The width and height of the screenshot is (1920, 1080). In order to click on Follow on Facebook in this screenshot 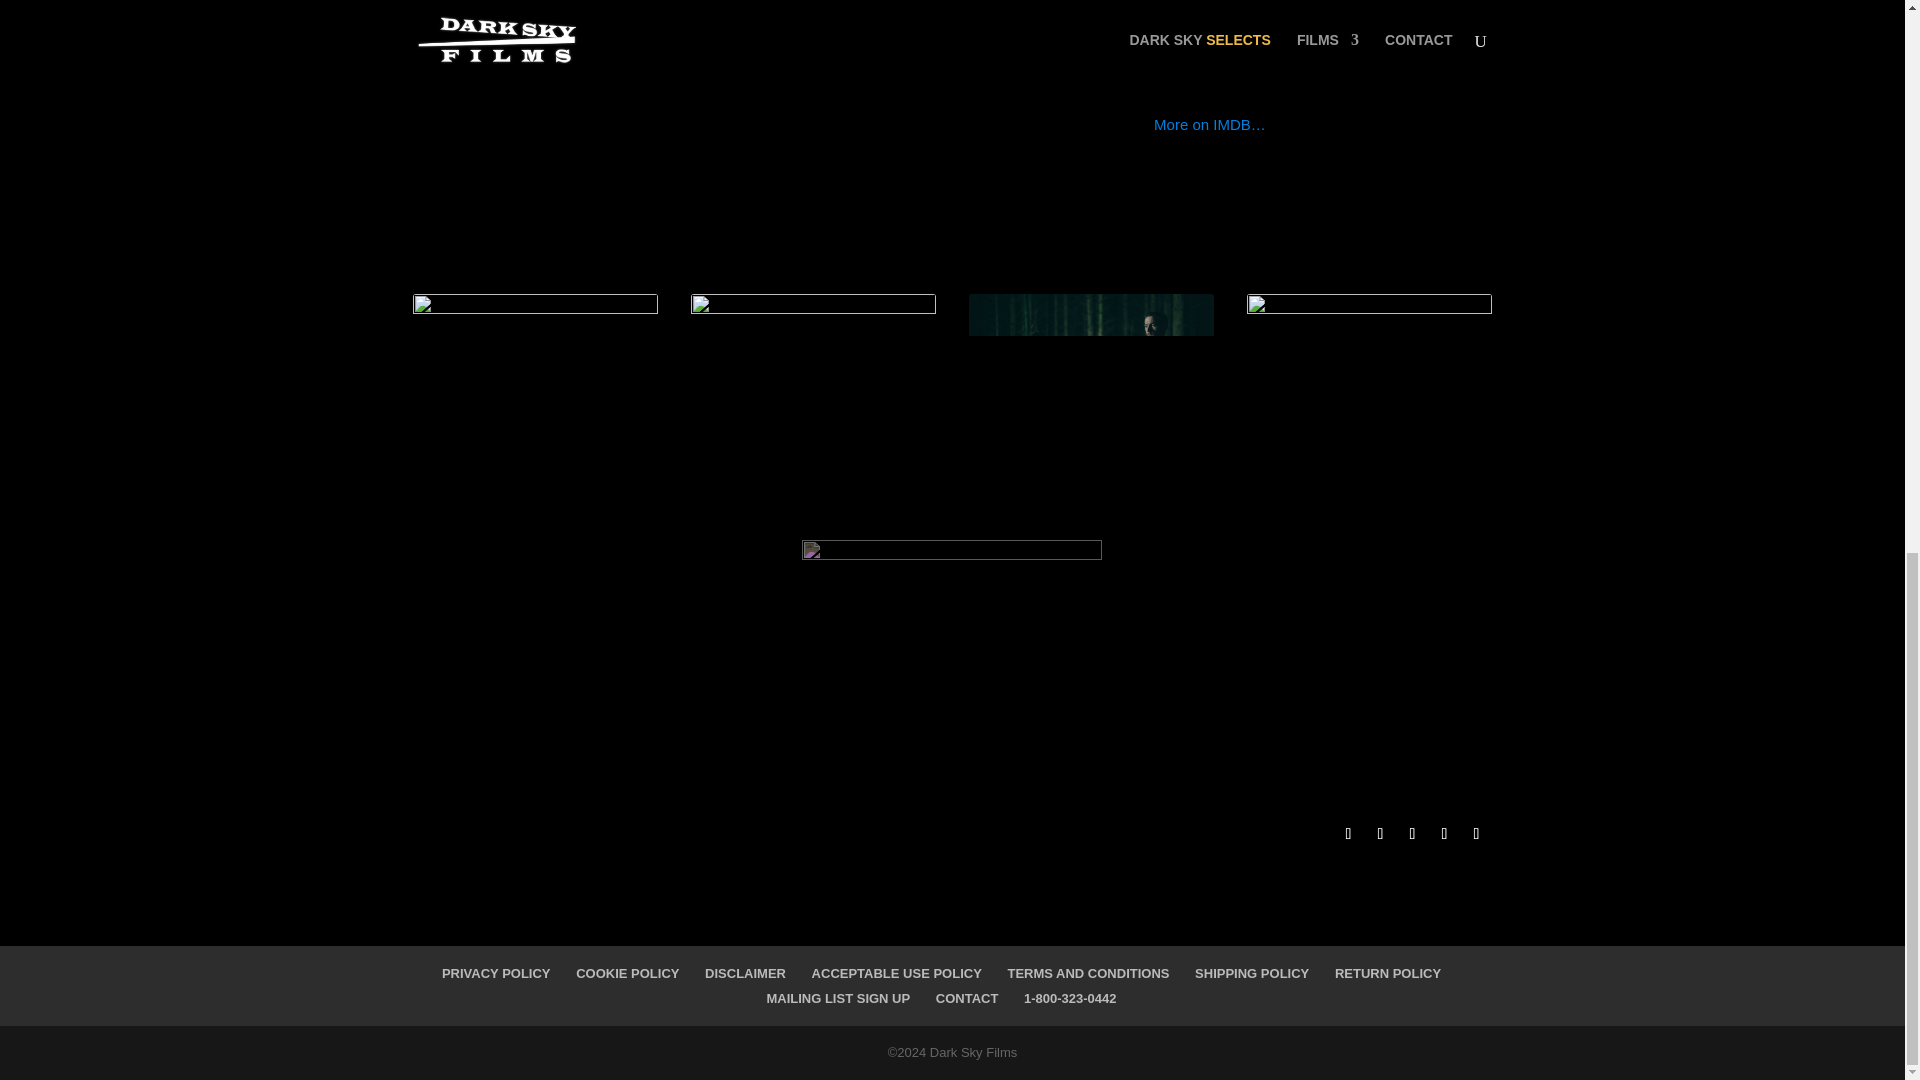, I will do `click(1348, 833)`.